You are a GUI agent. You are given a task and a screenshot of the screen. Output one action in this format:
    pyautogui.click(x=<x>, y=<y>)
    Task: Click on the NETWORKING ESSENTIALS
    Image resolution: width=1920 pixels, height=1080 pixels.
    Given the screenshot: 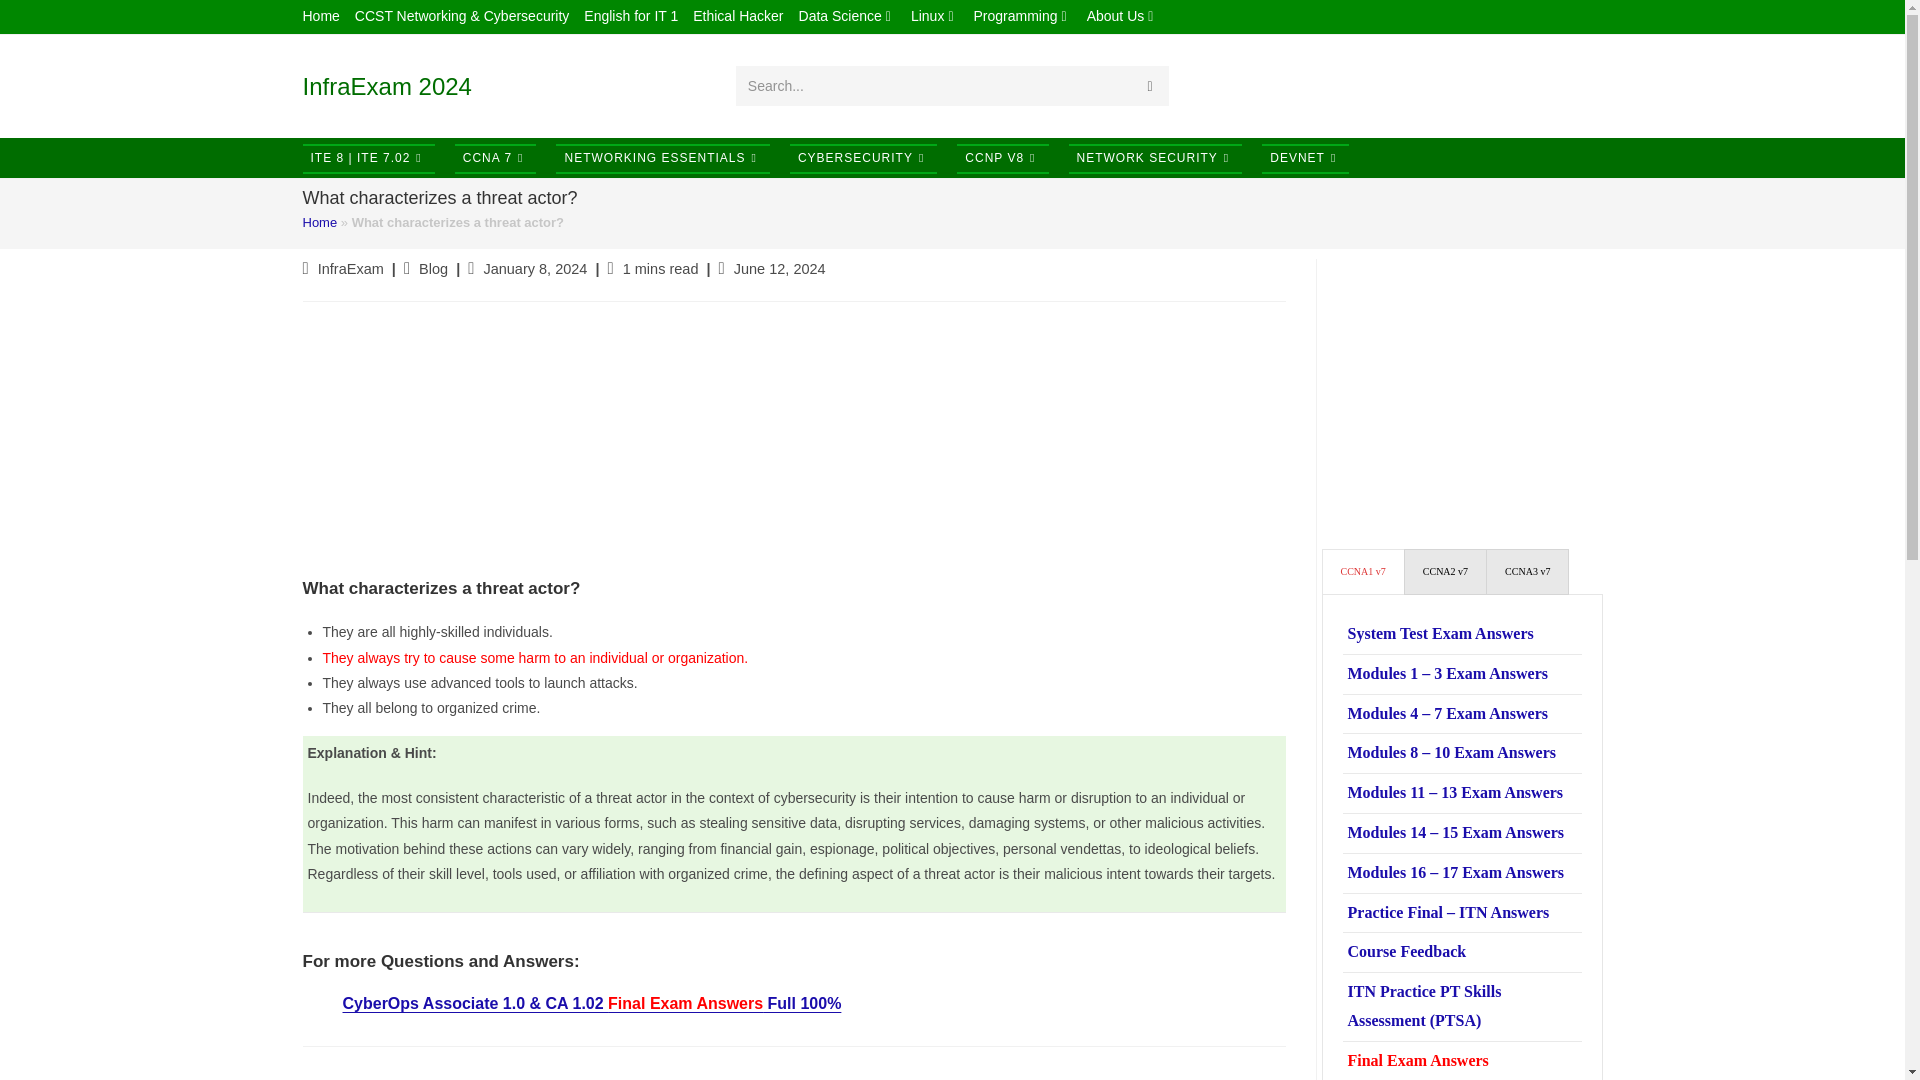 What is the action you would take?
    pyautogui.click(x=662, y=158)
    